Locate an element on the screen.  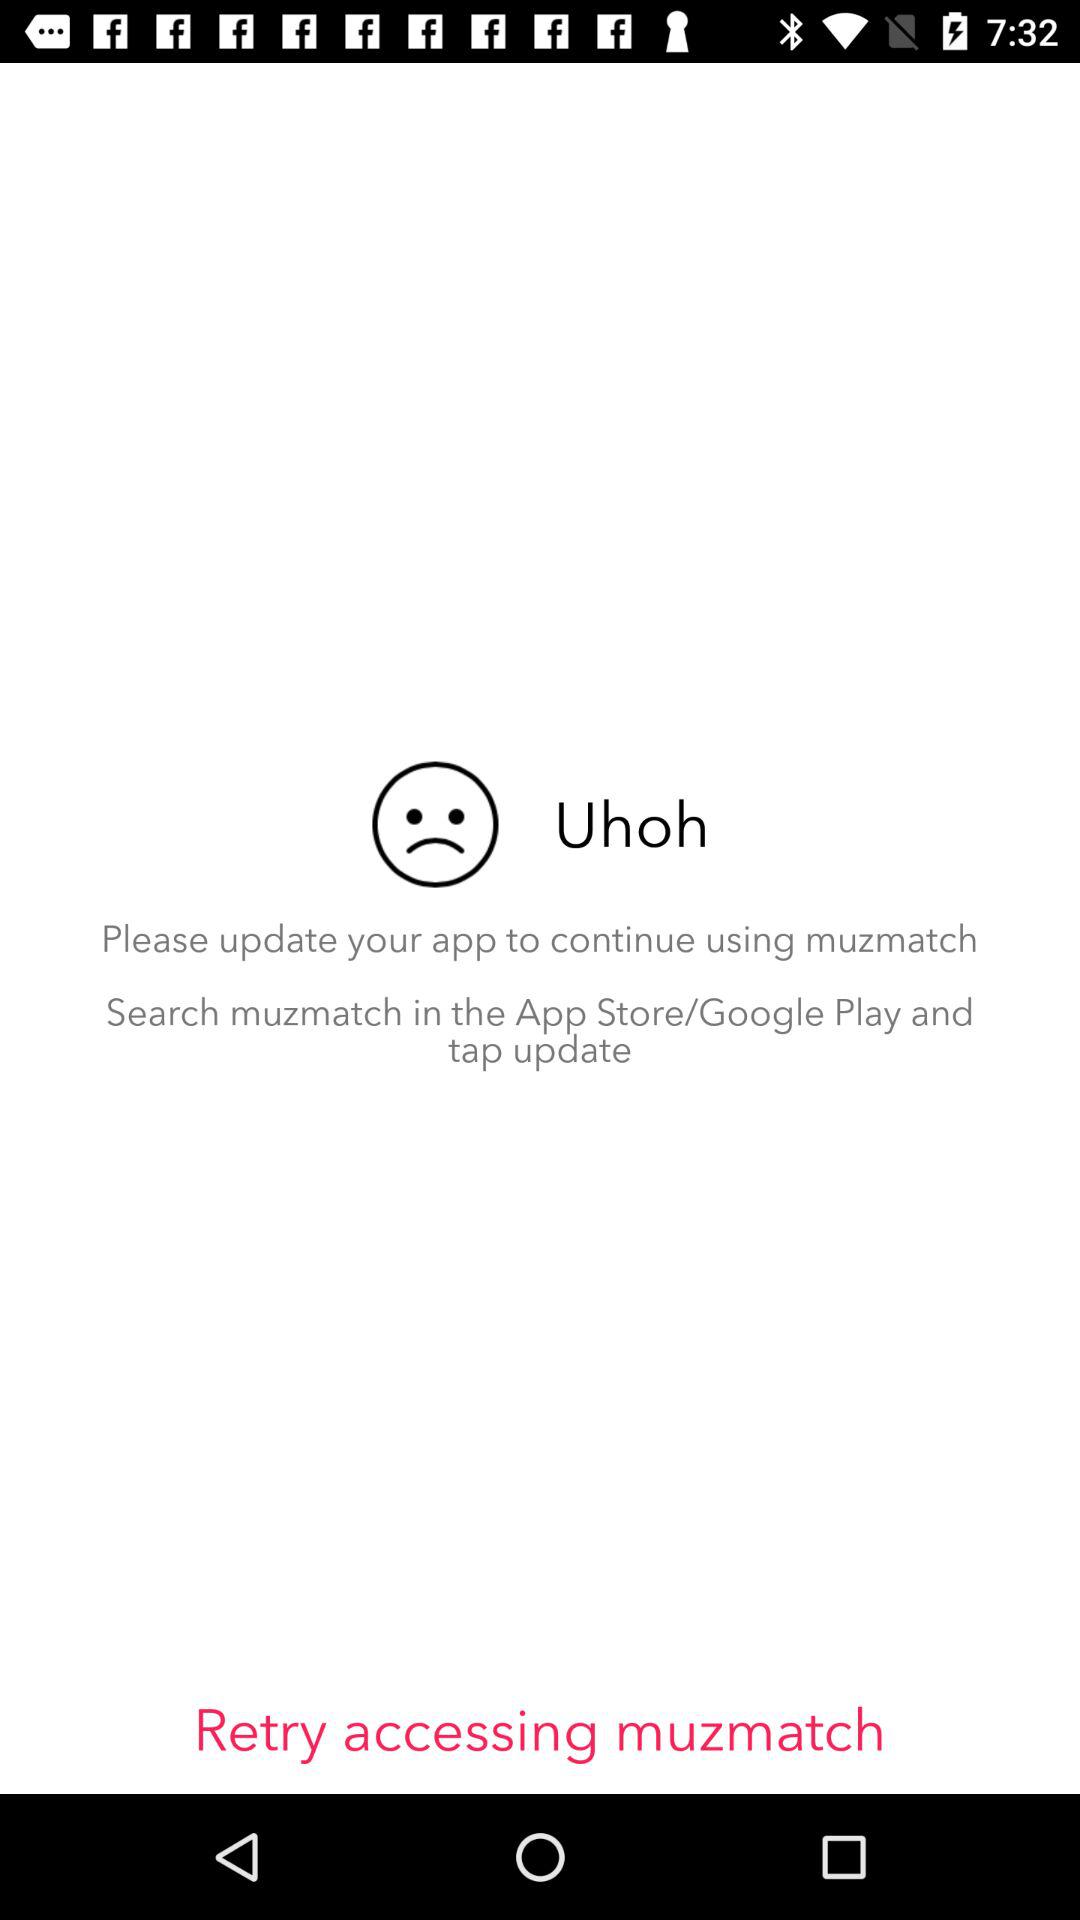
click retry accessing muzmatch icon is located at coordinates (540, 1730).